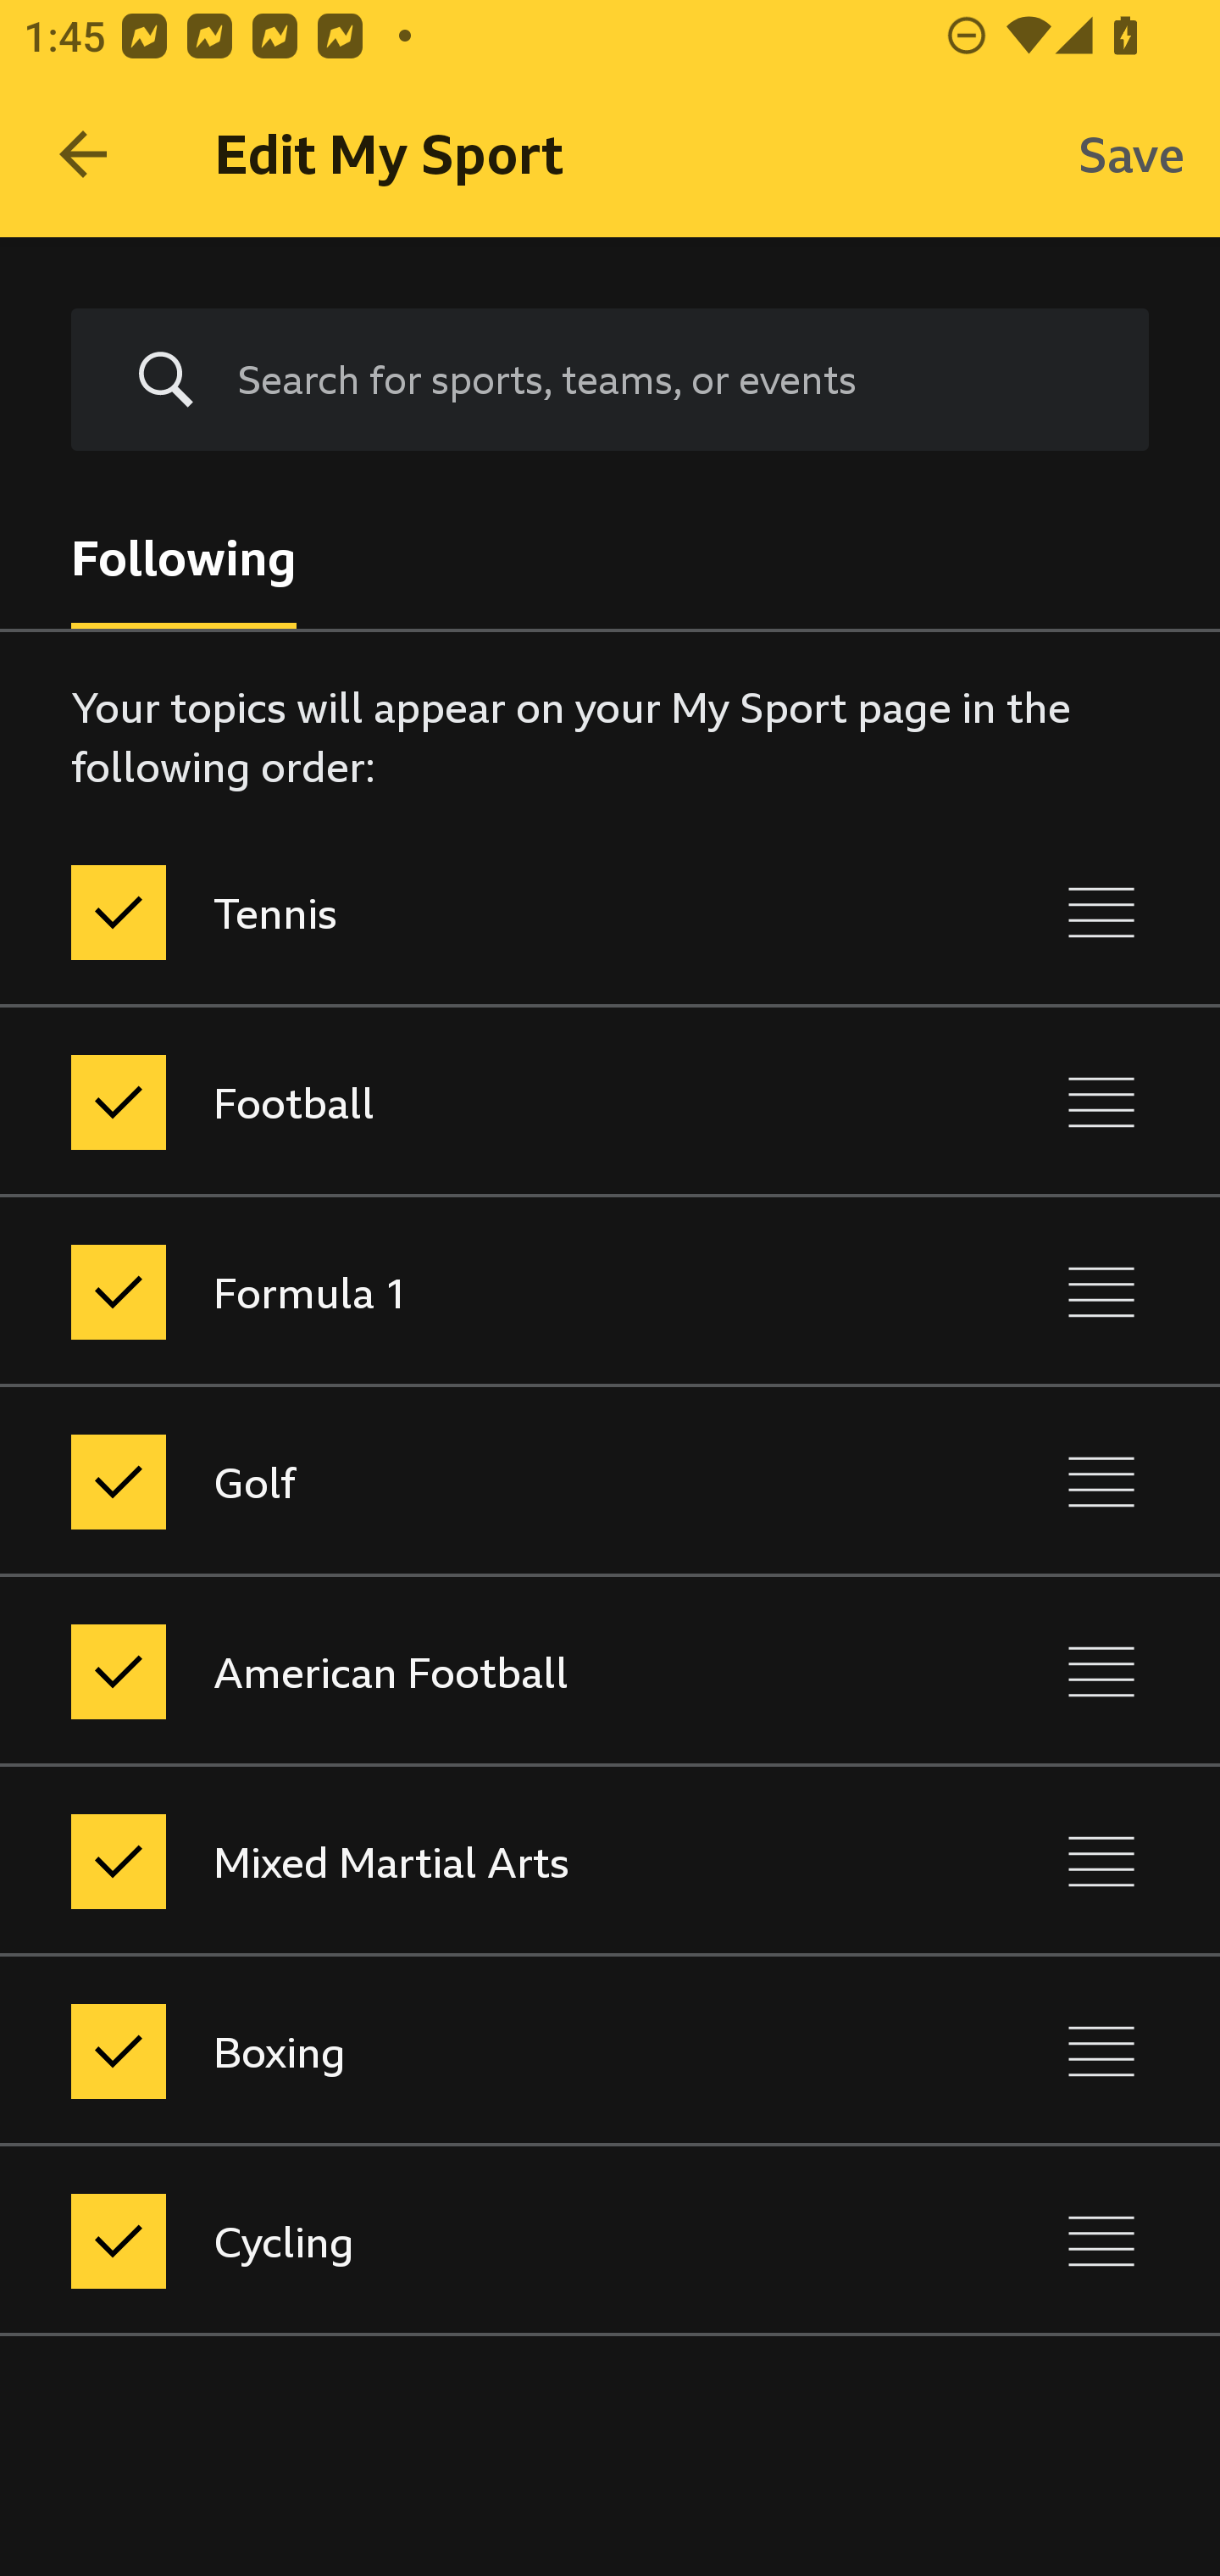 The height and width of the screenshot is (2576, 1220). What do you see at coordinates (468, 1291) in the screenshot?
I see `Formula 1` at bounding box center [468, 1291].